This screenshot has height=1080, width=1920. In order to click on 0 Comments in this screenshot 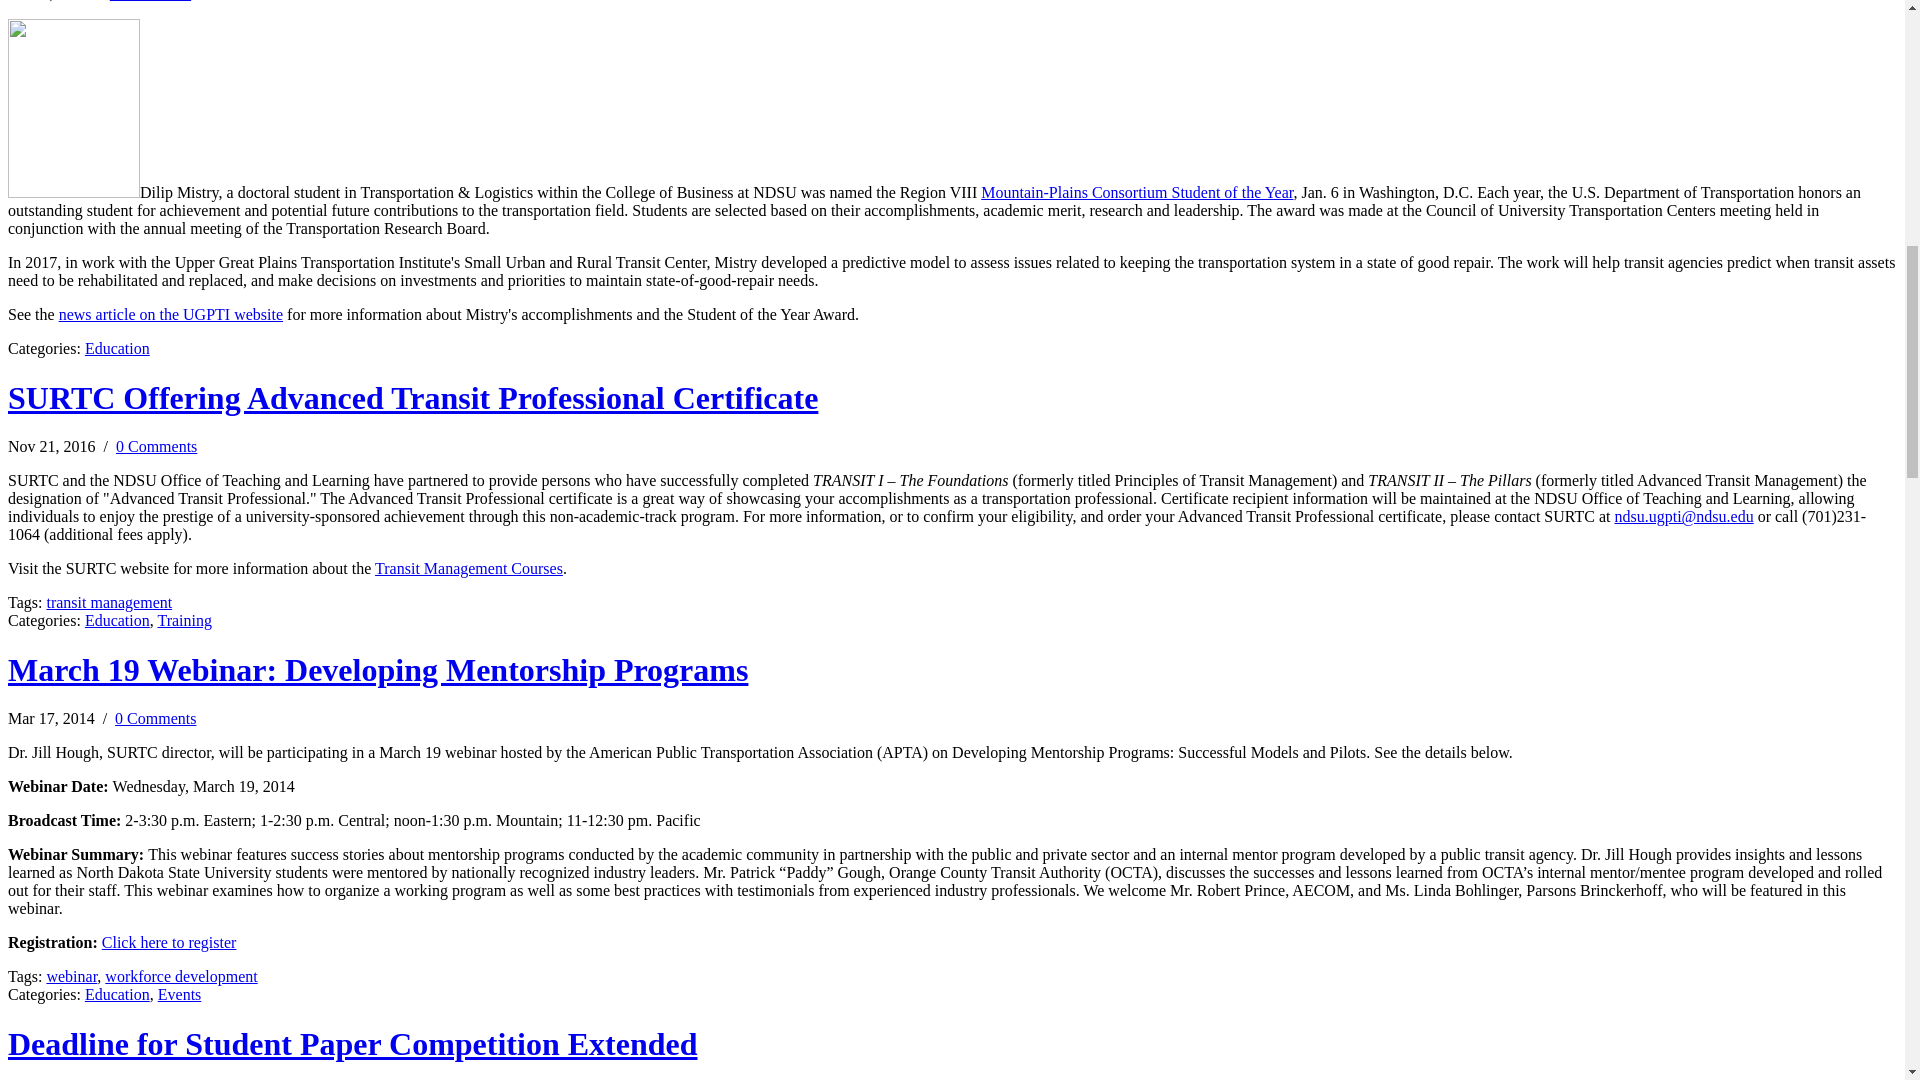, I will do `click(156, 446)`.